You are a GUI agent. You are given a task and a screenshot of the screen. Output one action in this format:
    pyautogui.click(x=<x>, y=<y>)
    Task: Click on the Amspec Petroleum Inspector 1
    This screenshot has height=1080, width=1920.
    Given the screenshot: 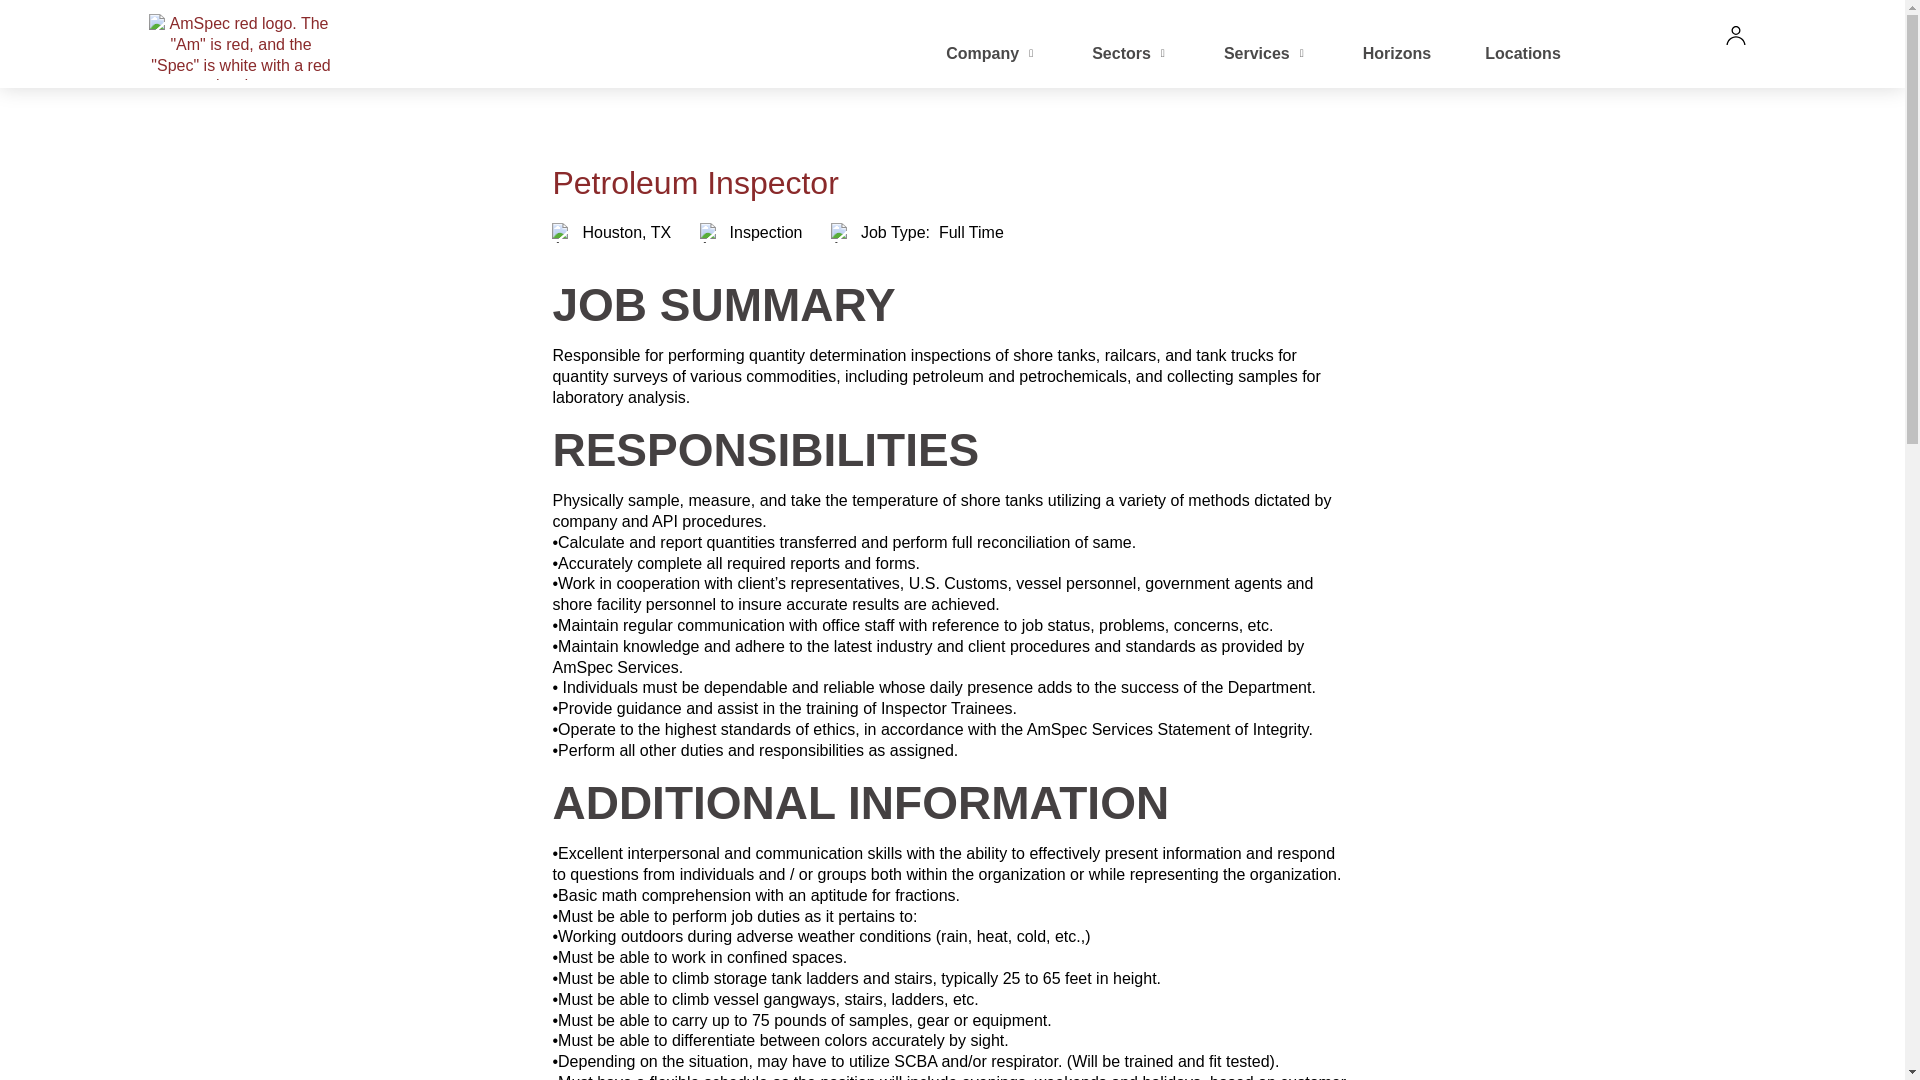 What is the action you would take?
    pyautogui.click(x=563, y=232)
    